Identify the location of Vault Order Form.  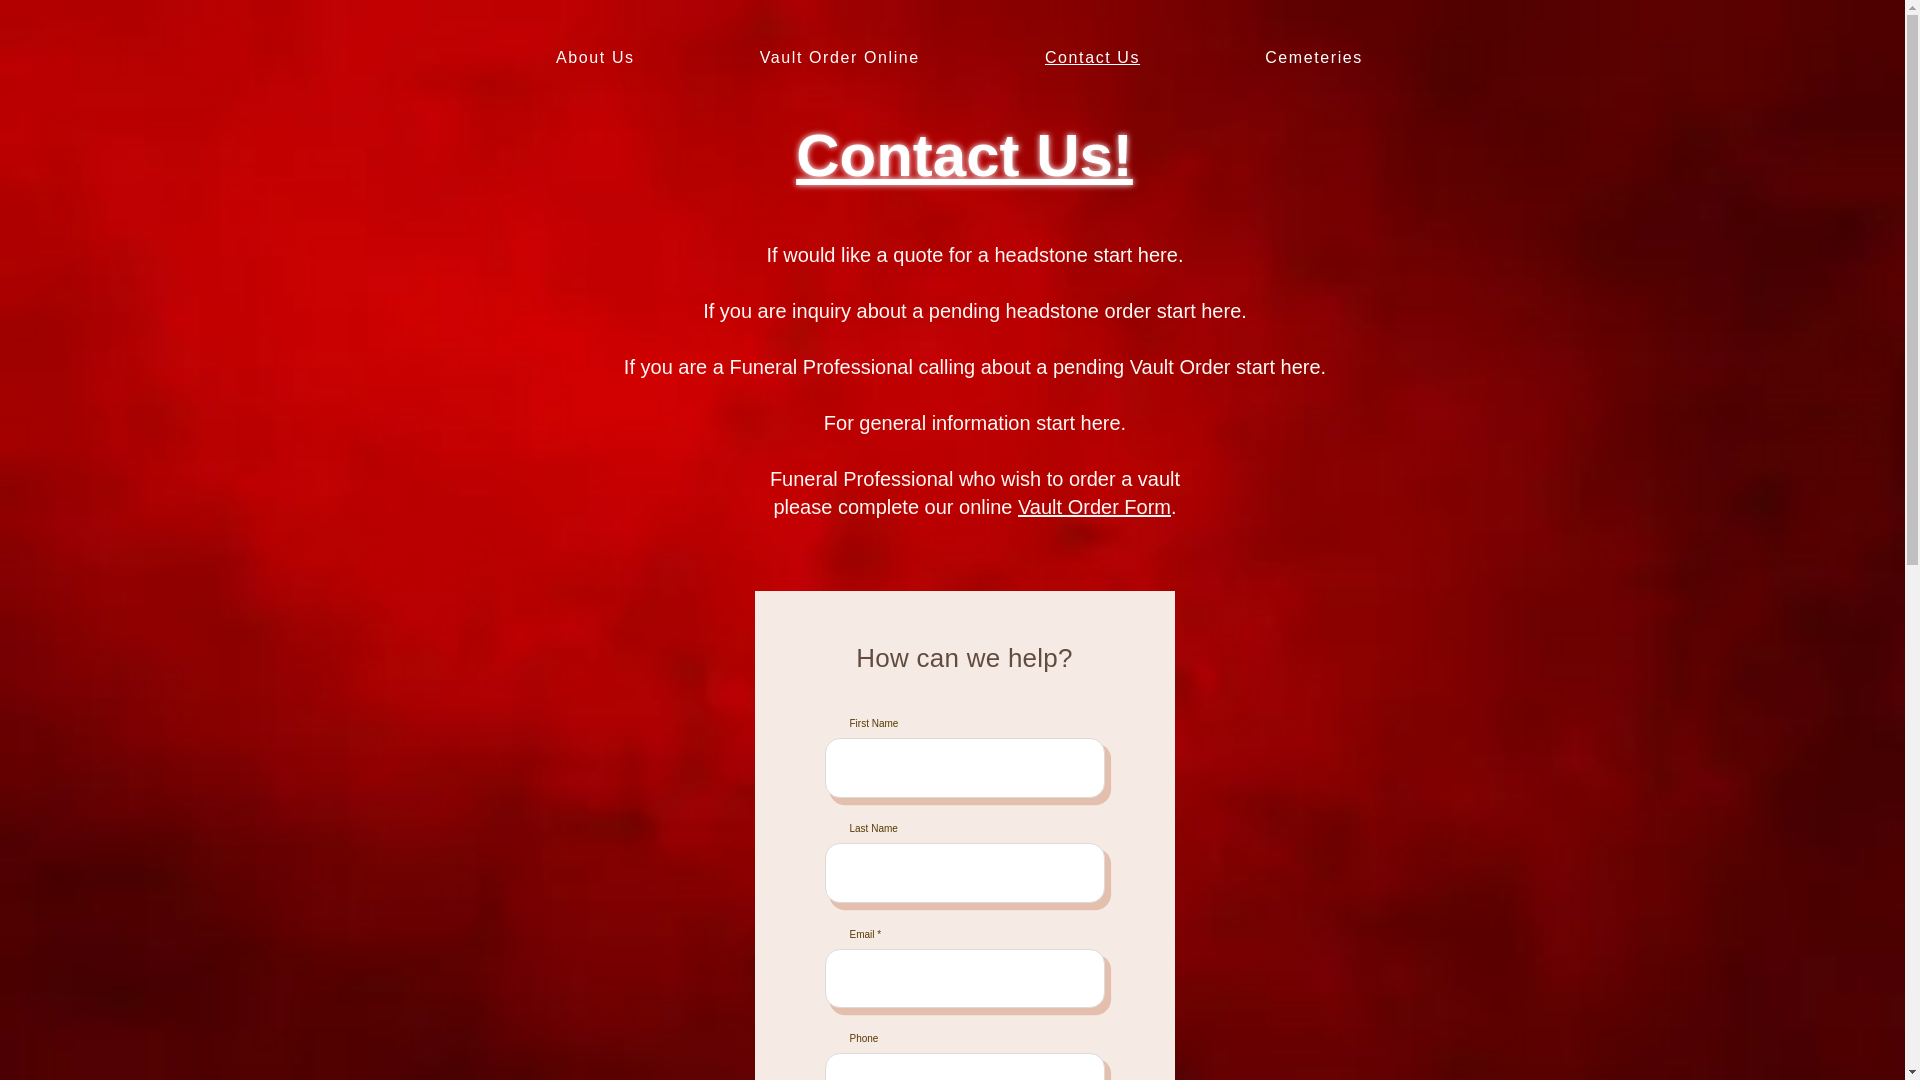
(1094, 506).